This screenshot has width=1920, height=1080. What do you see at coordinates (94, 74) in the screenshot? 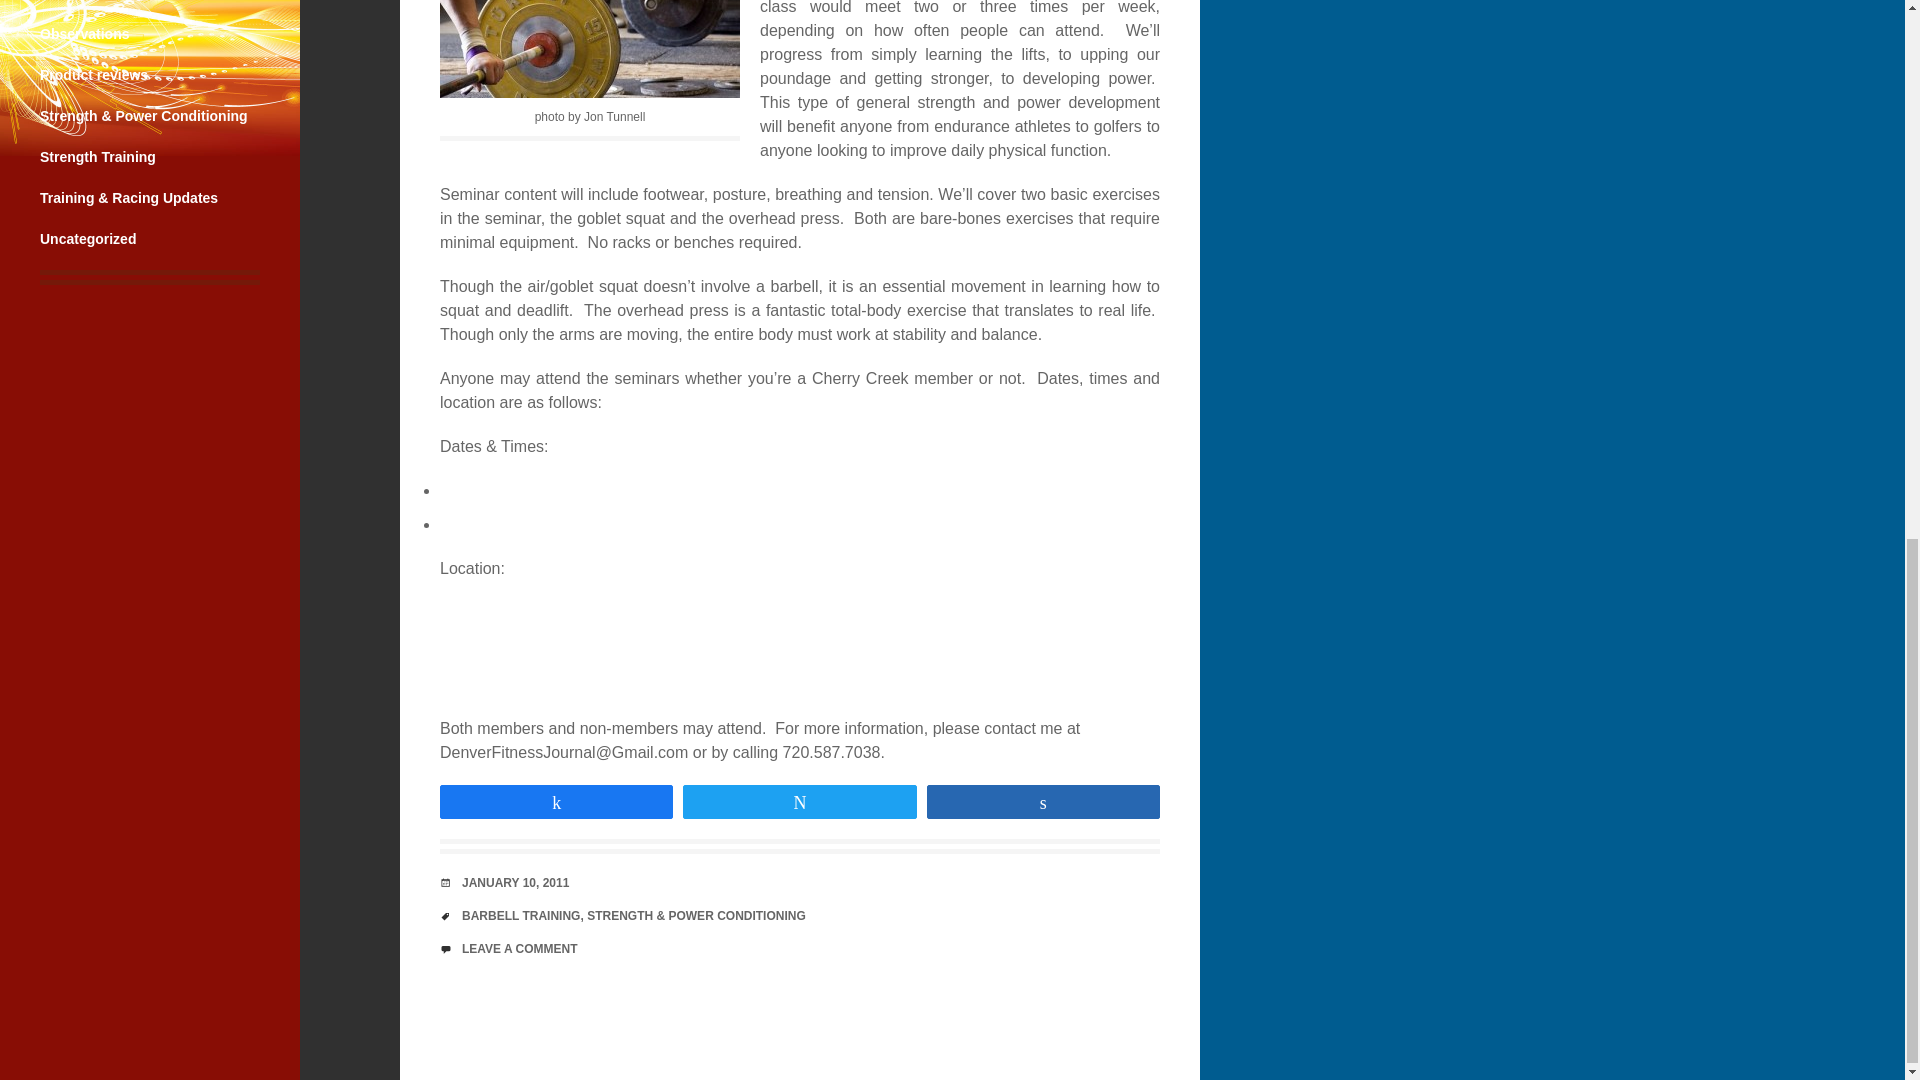
I see `Product reviews` at bounding box center [94, 74].